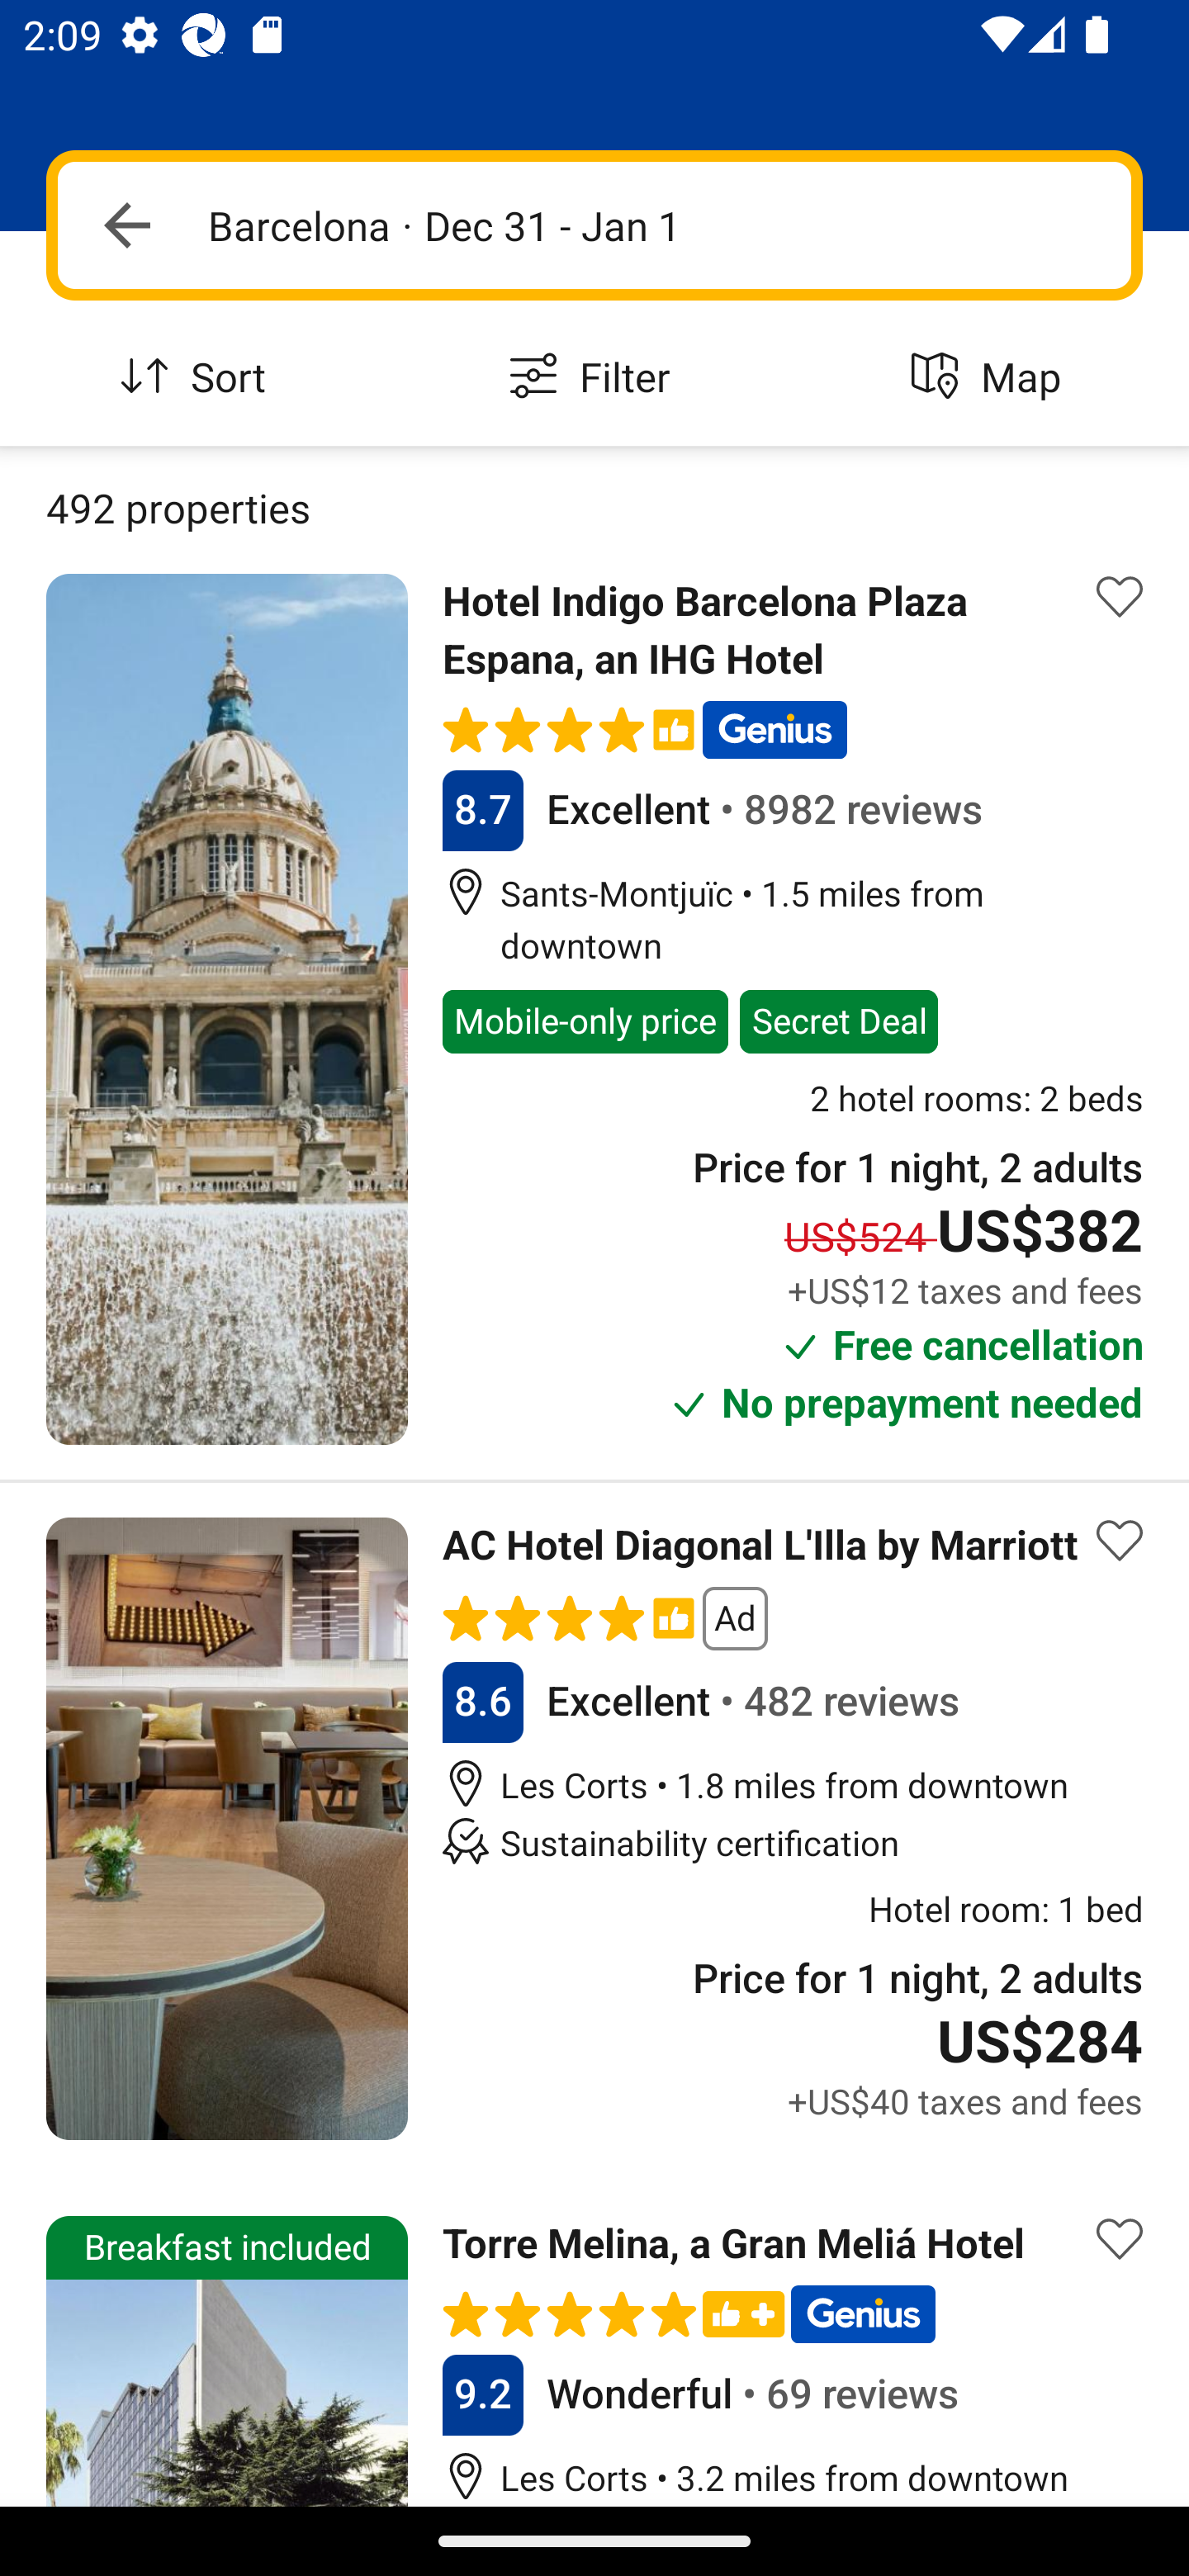 Image resolution: width=1189 pixels, height=2576 pixels. What do you see at coordinates (991, 378) in the screenshot?
I see `Map` at bounding box center [991, 378].